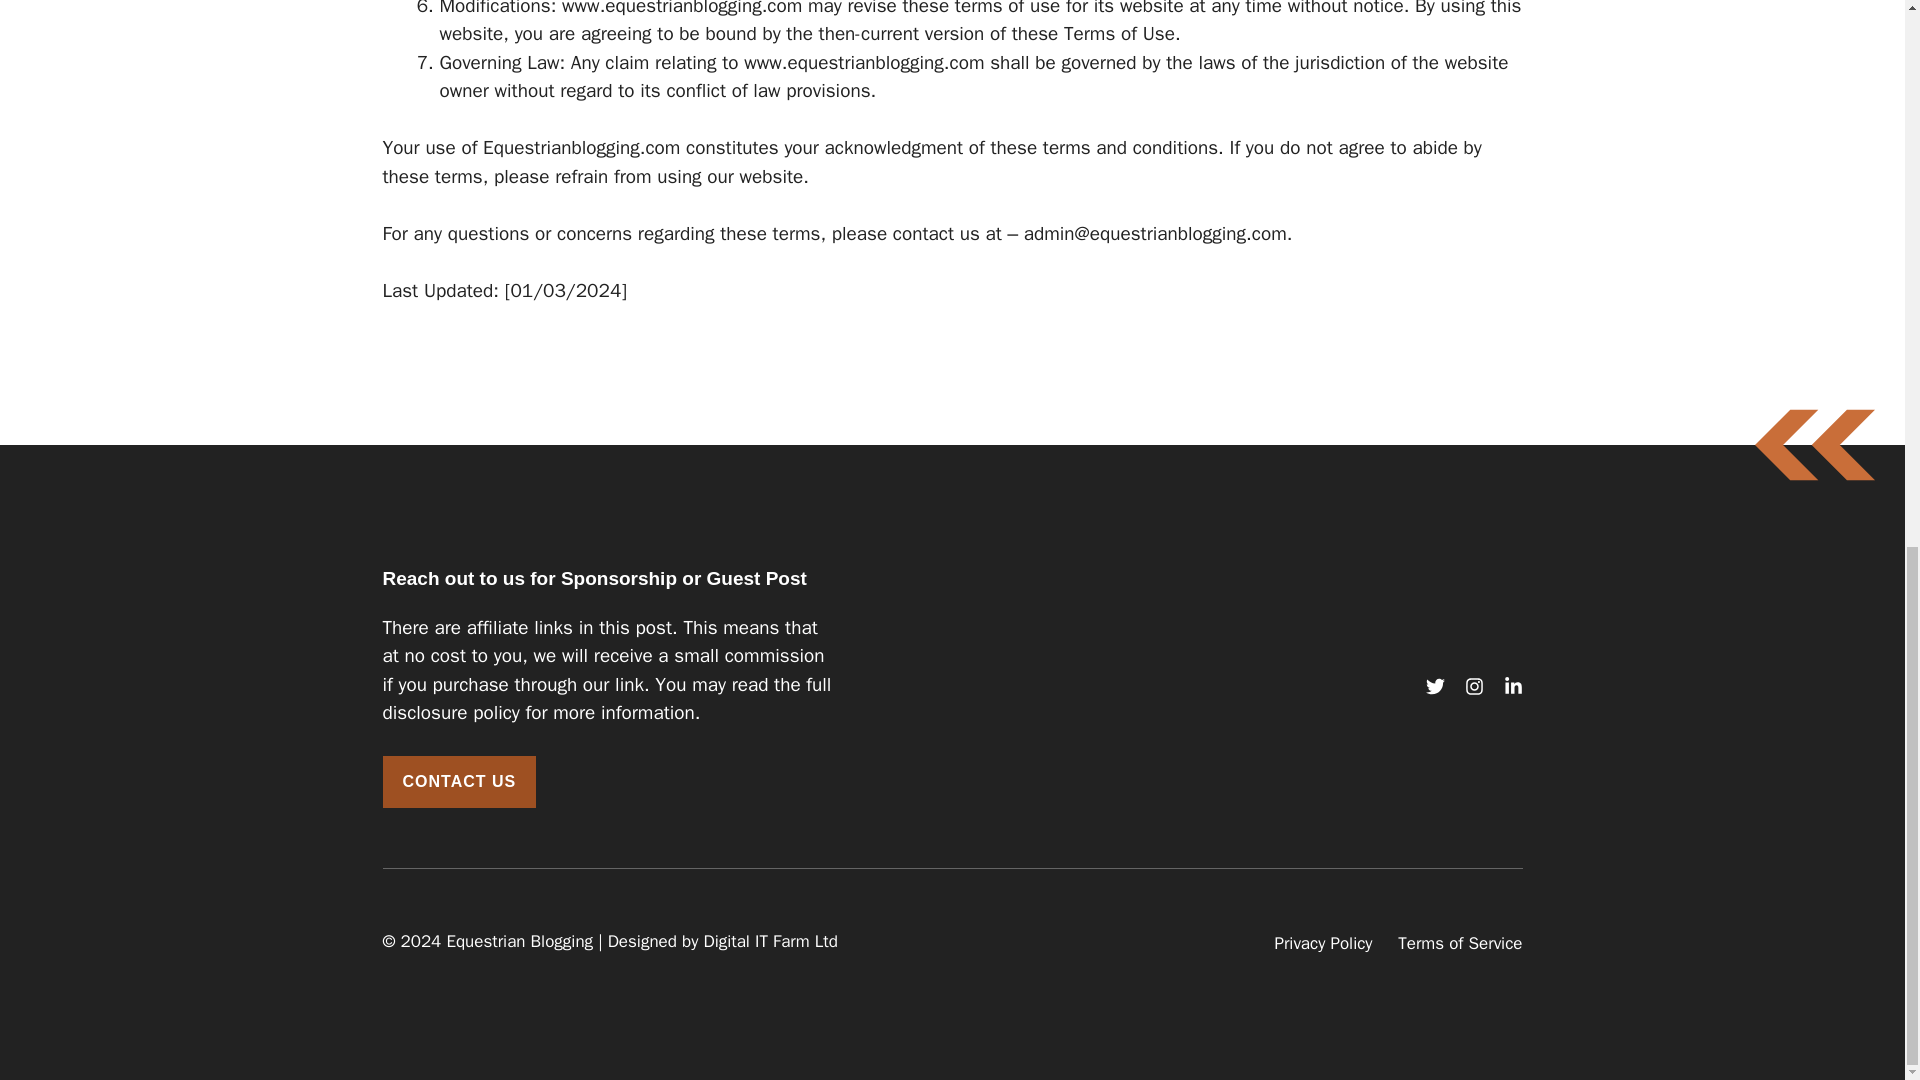  What do you see at coordinates (458, 782) in the screenshot?
I see `CONTACT US` at bounding box center [458, 782].